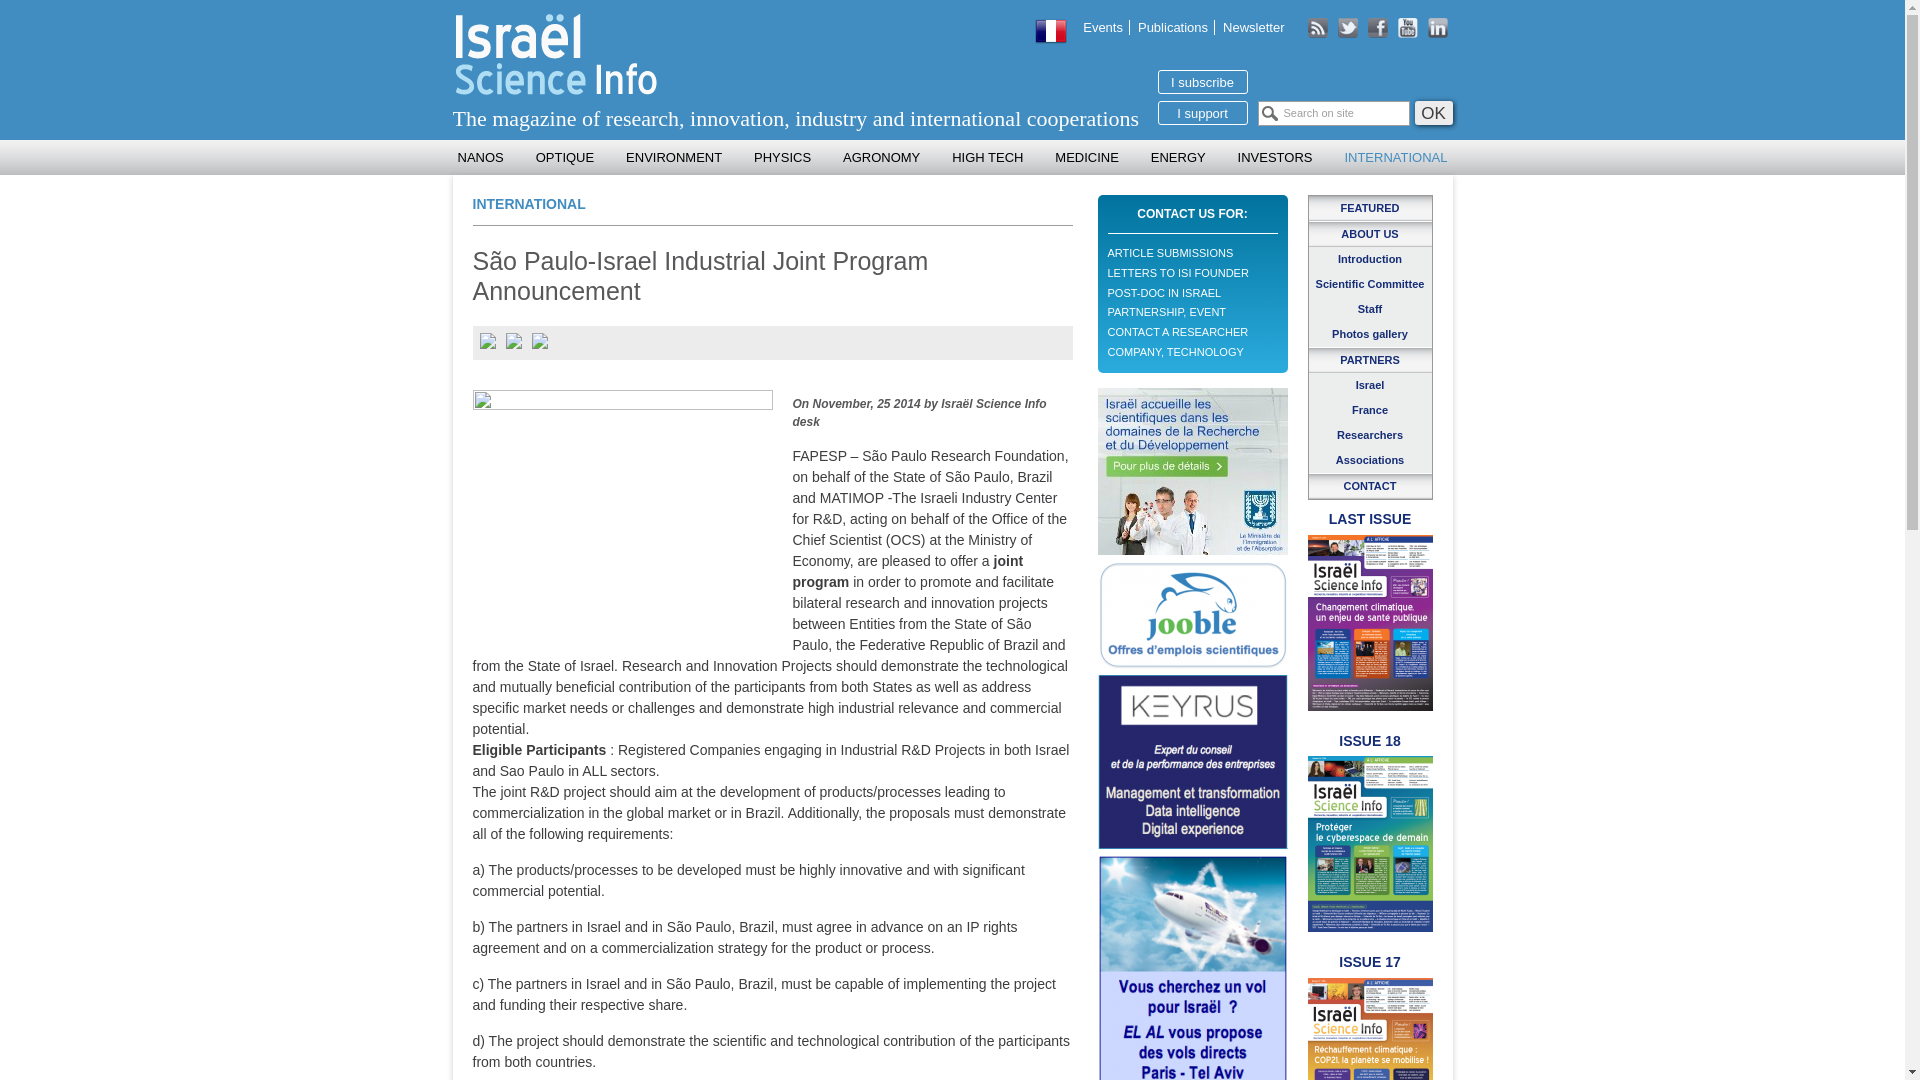 The height and width of the screenshot is (1080, 1920). What do you see at coordinates (1178, 157) in the screenshot?
I see `ENERGY` at bounding box center [1178, 157].